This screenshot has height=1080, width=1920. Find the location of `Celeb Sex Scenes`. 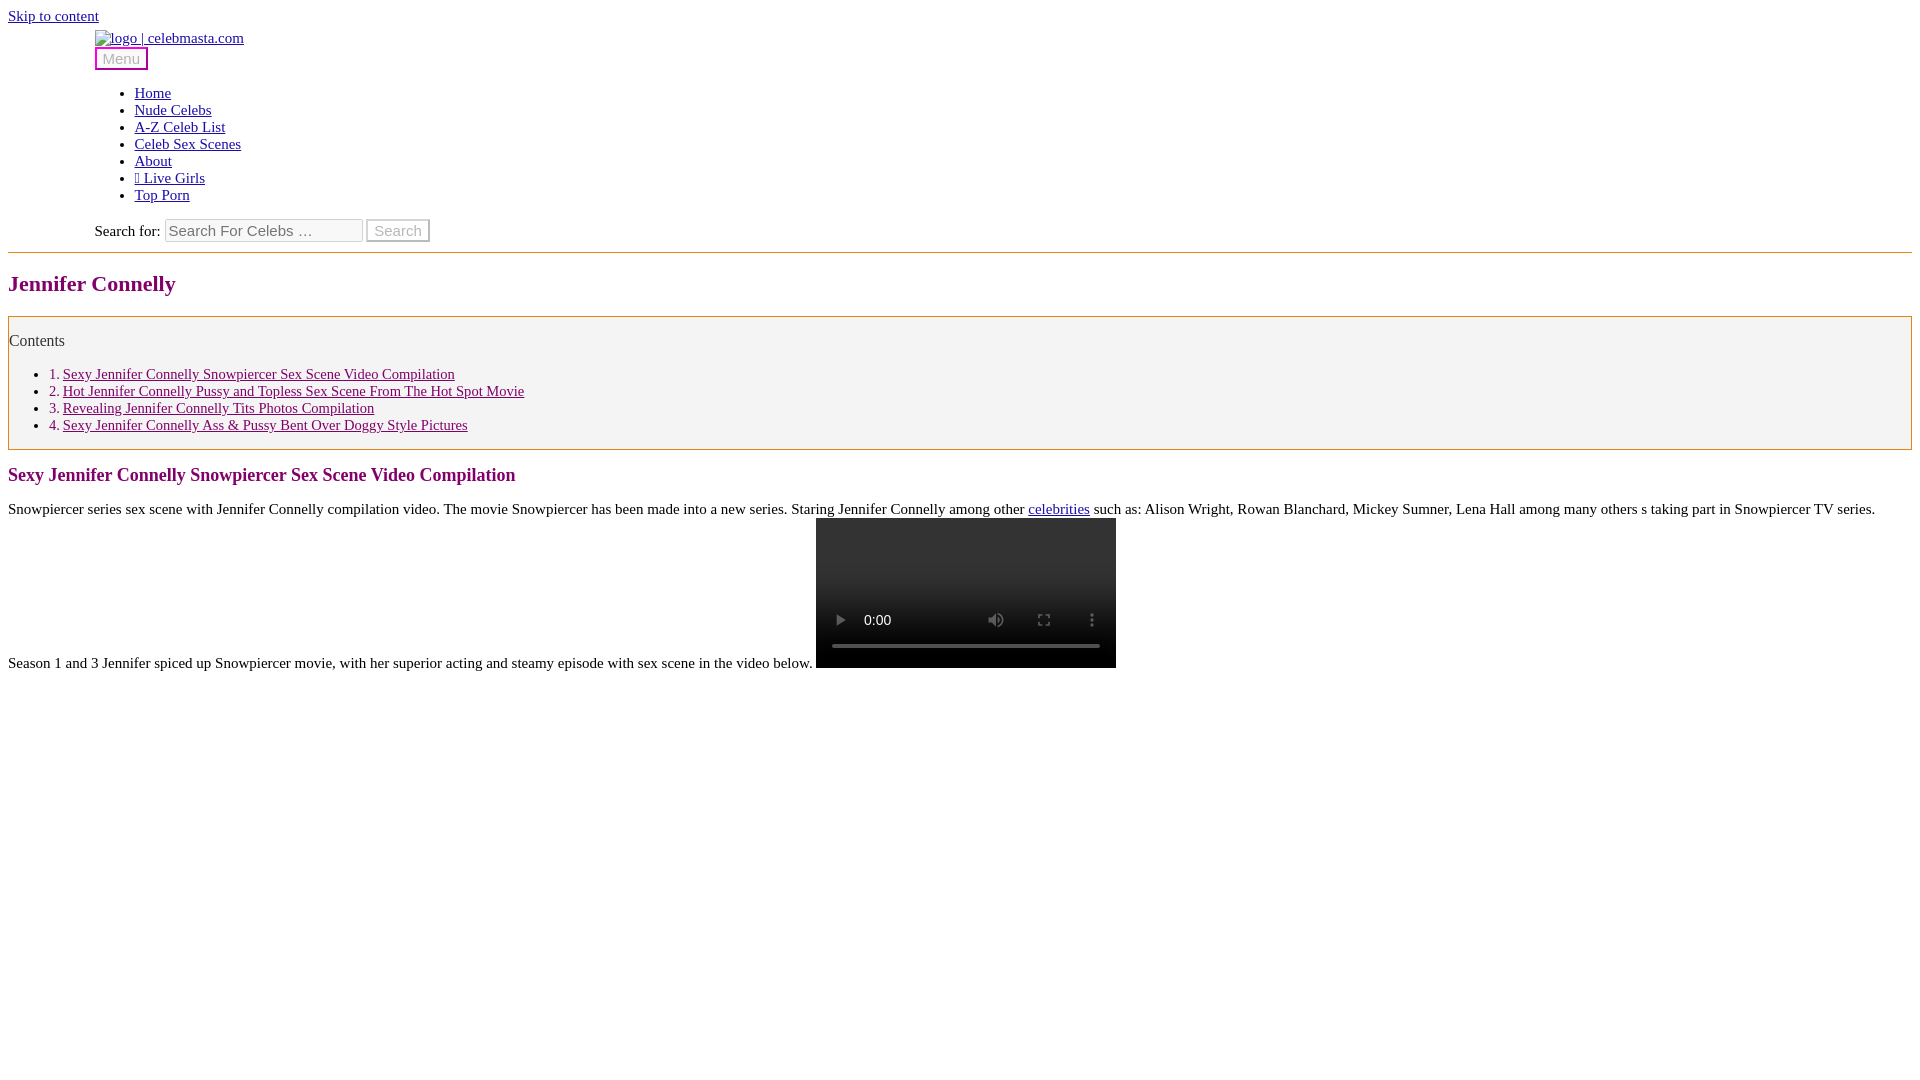

Celeb Sex Scenes is located at coordinates (188, 144).